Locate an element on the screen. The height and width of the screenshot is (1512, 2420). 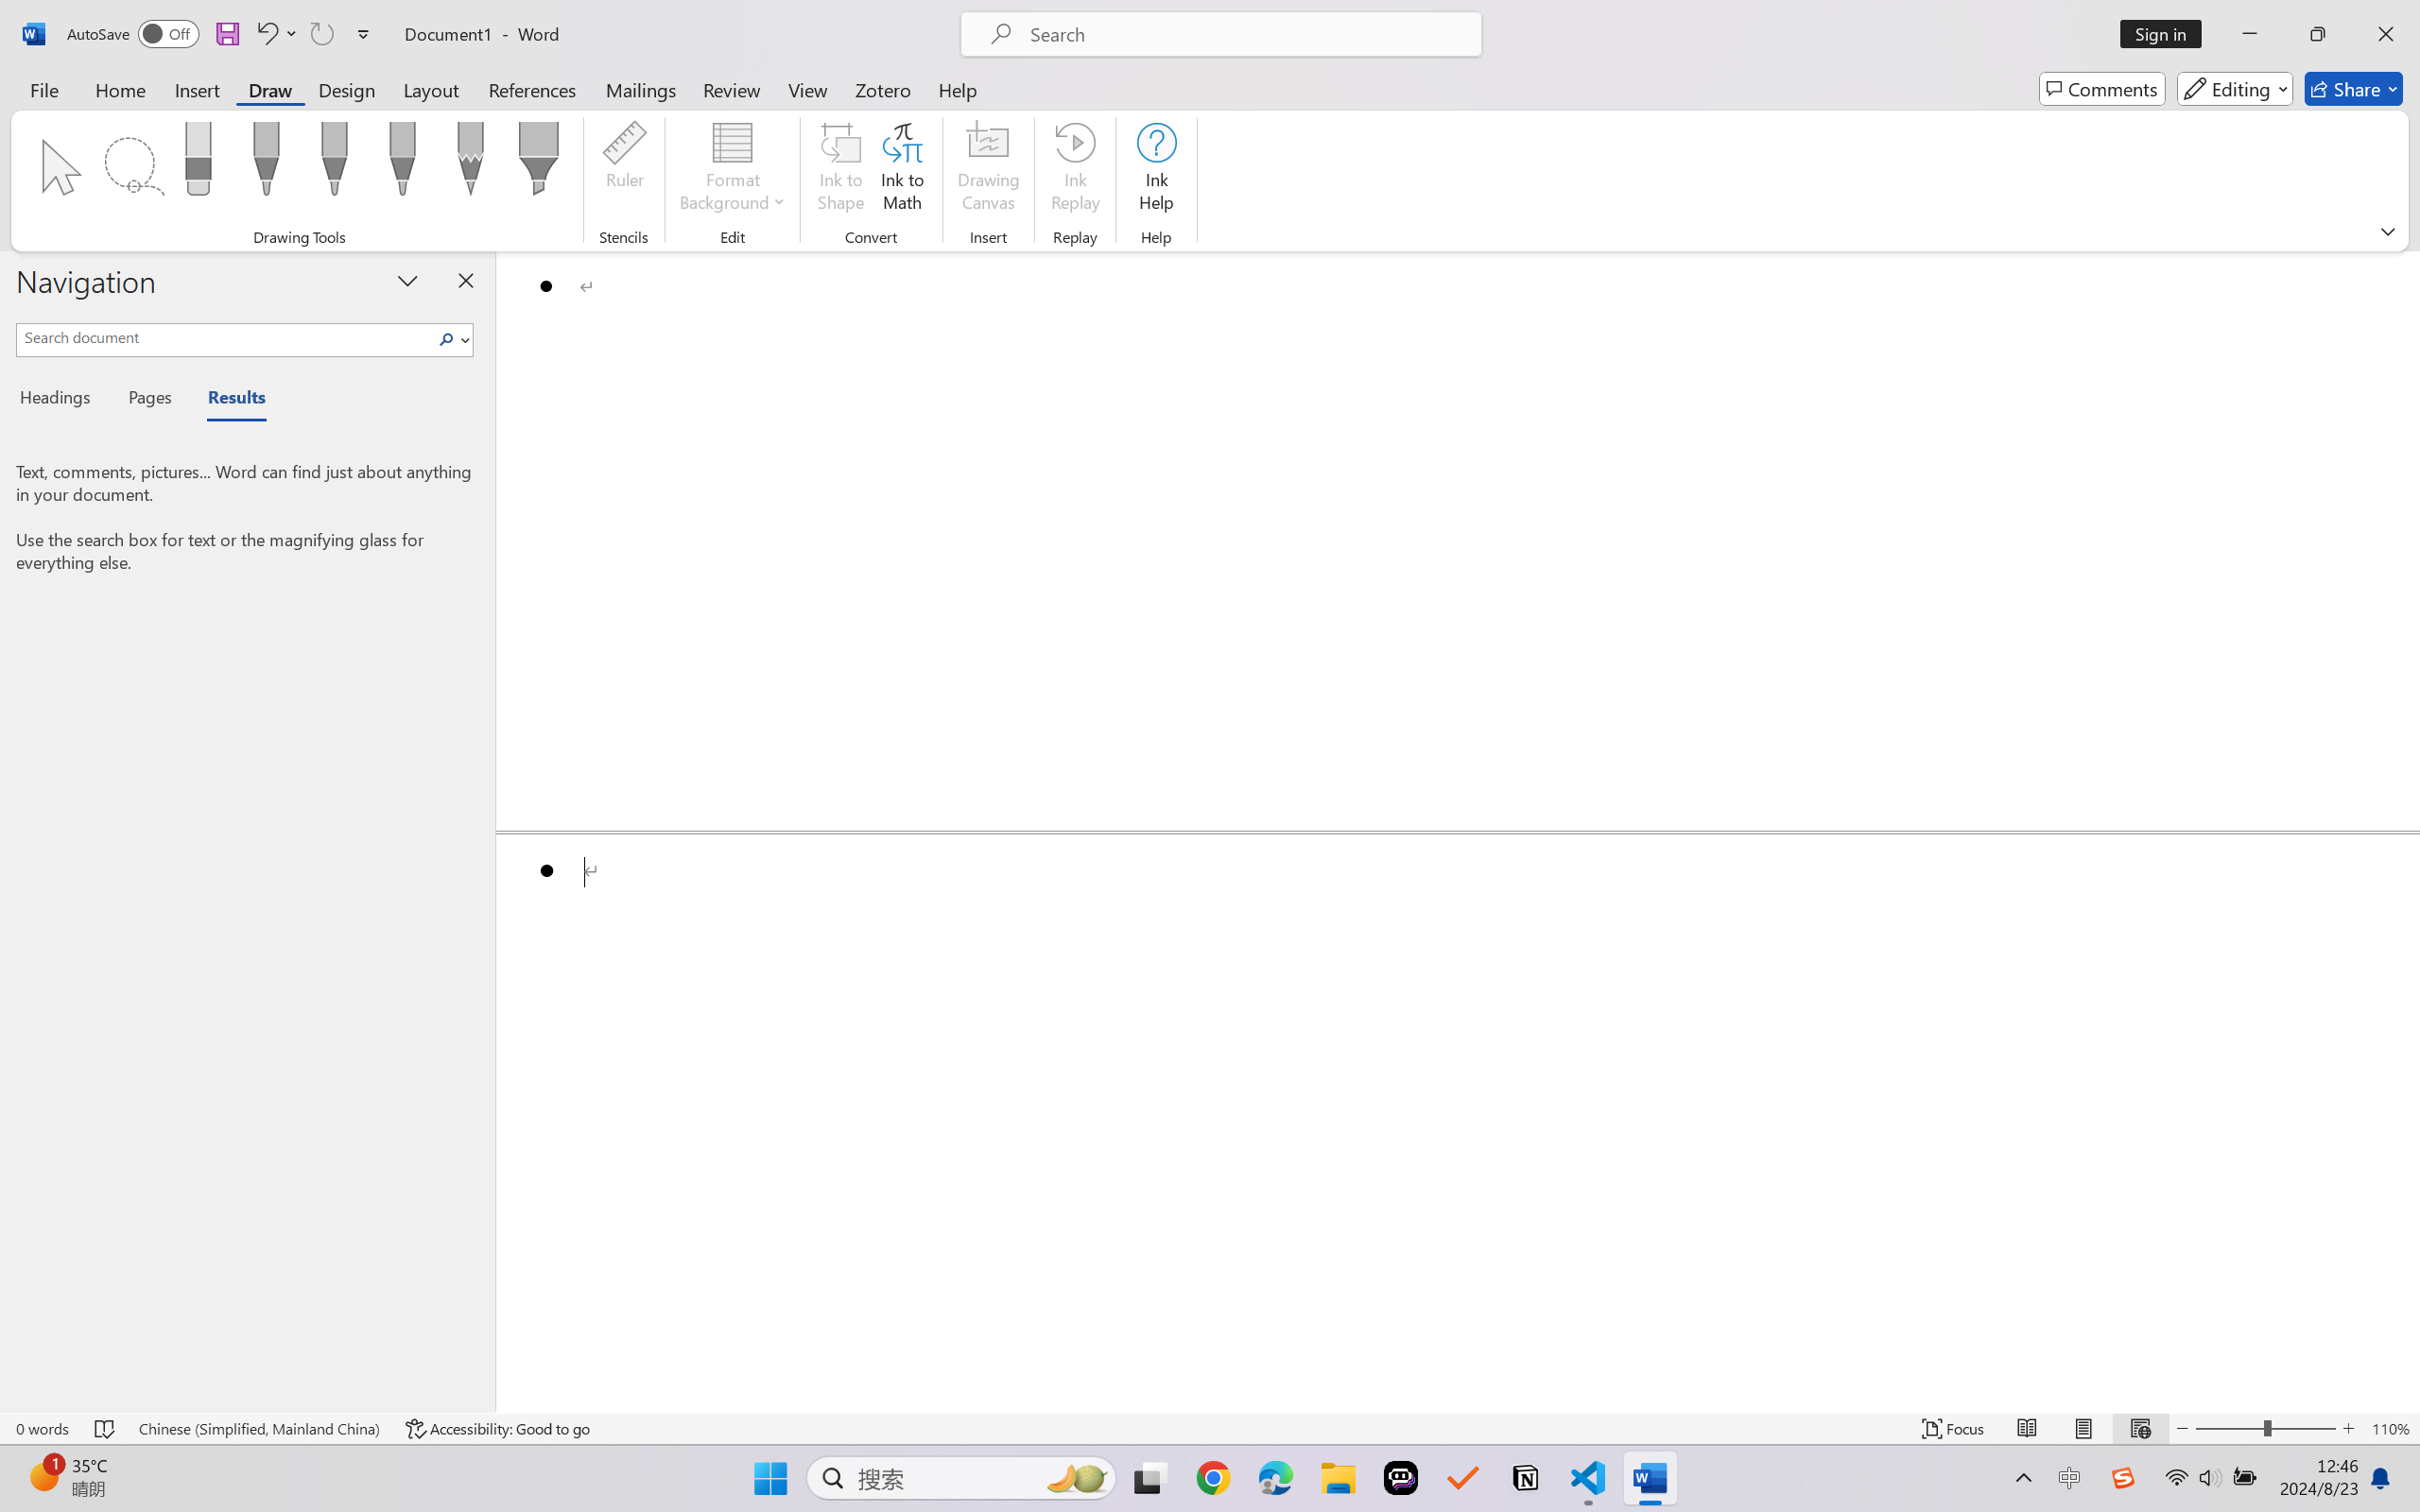
Undo Bullet Default is located at coordinates (276, 34).